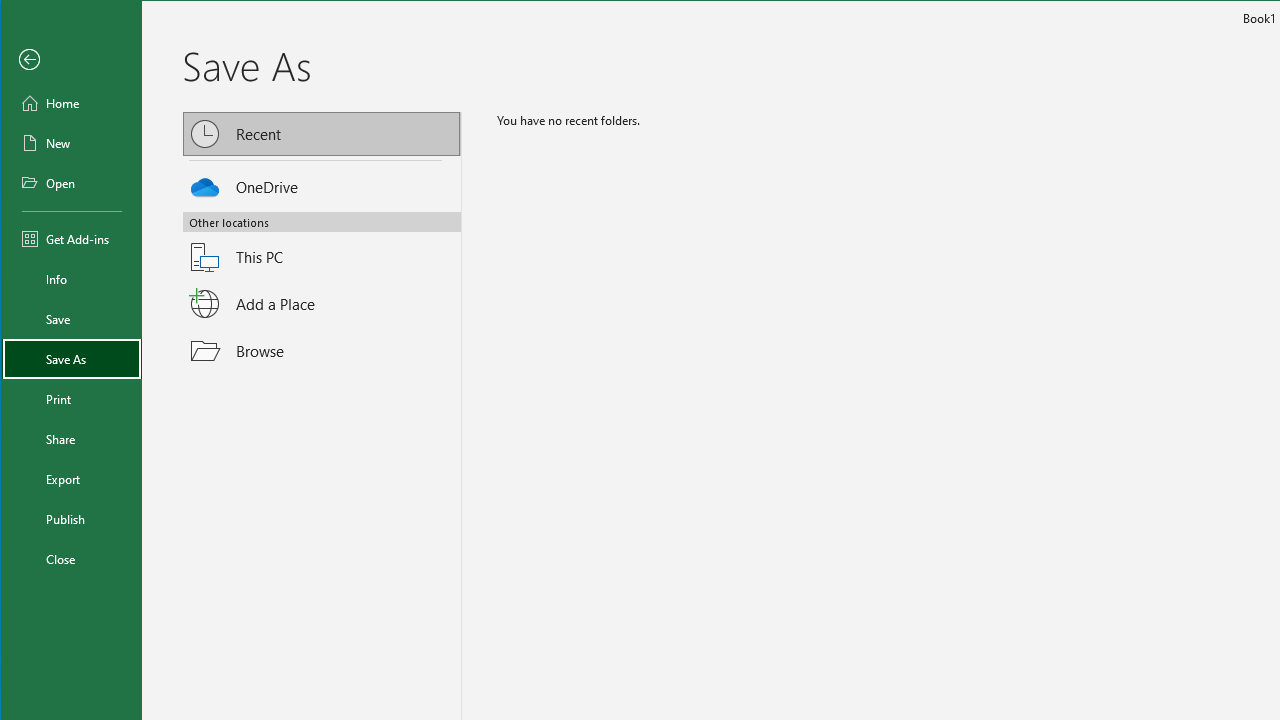 The width and height of the screenshot is (1280, 720). I want to click on Info, so click(72, 278).